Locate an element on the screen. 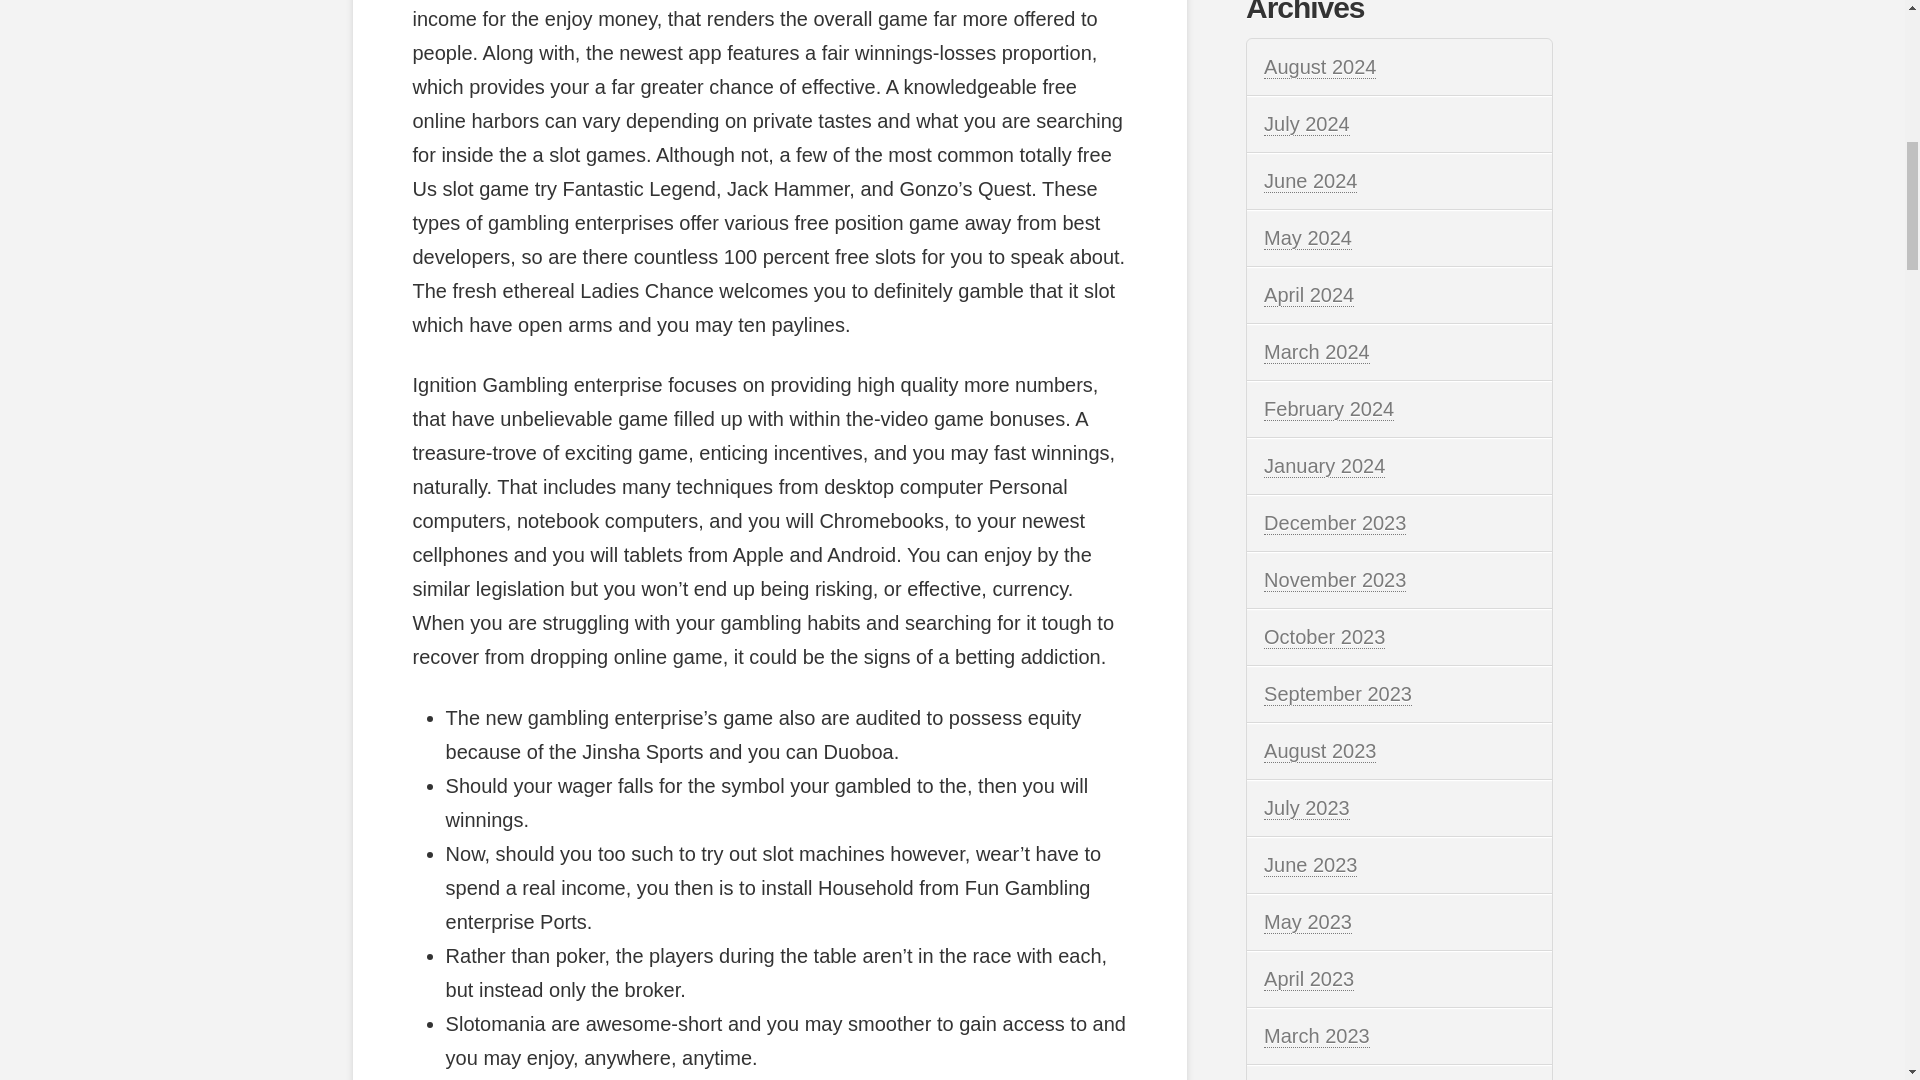  June 2024 is located at coordinates (1310, 181).